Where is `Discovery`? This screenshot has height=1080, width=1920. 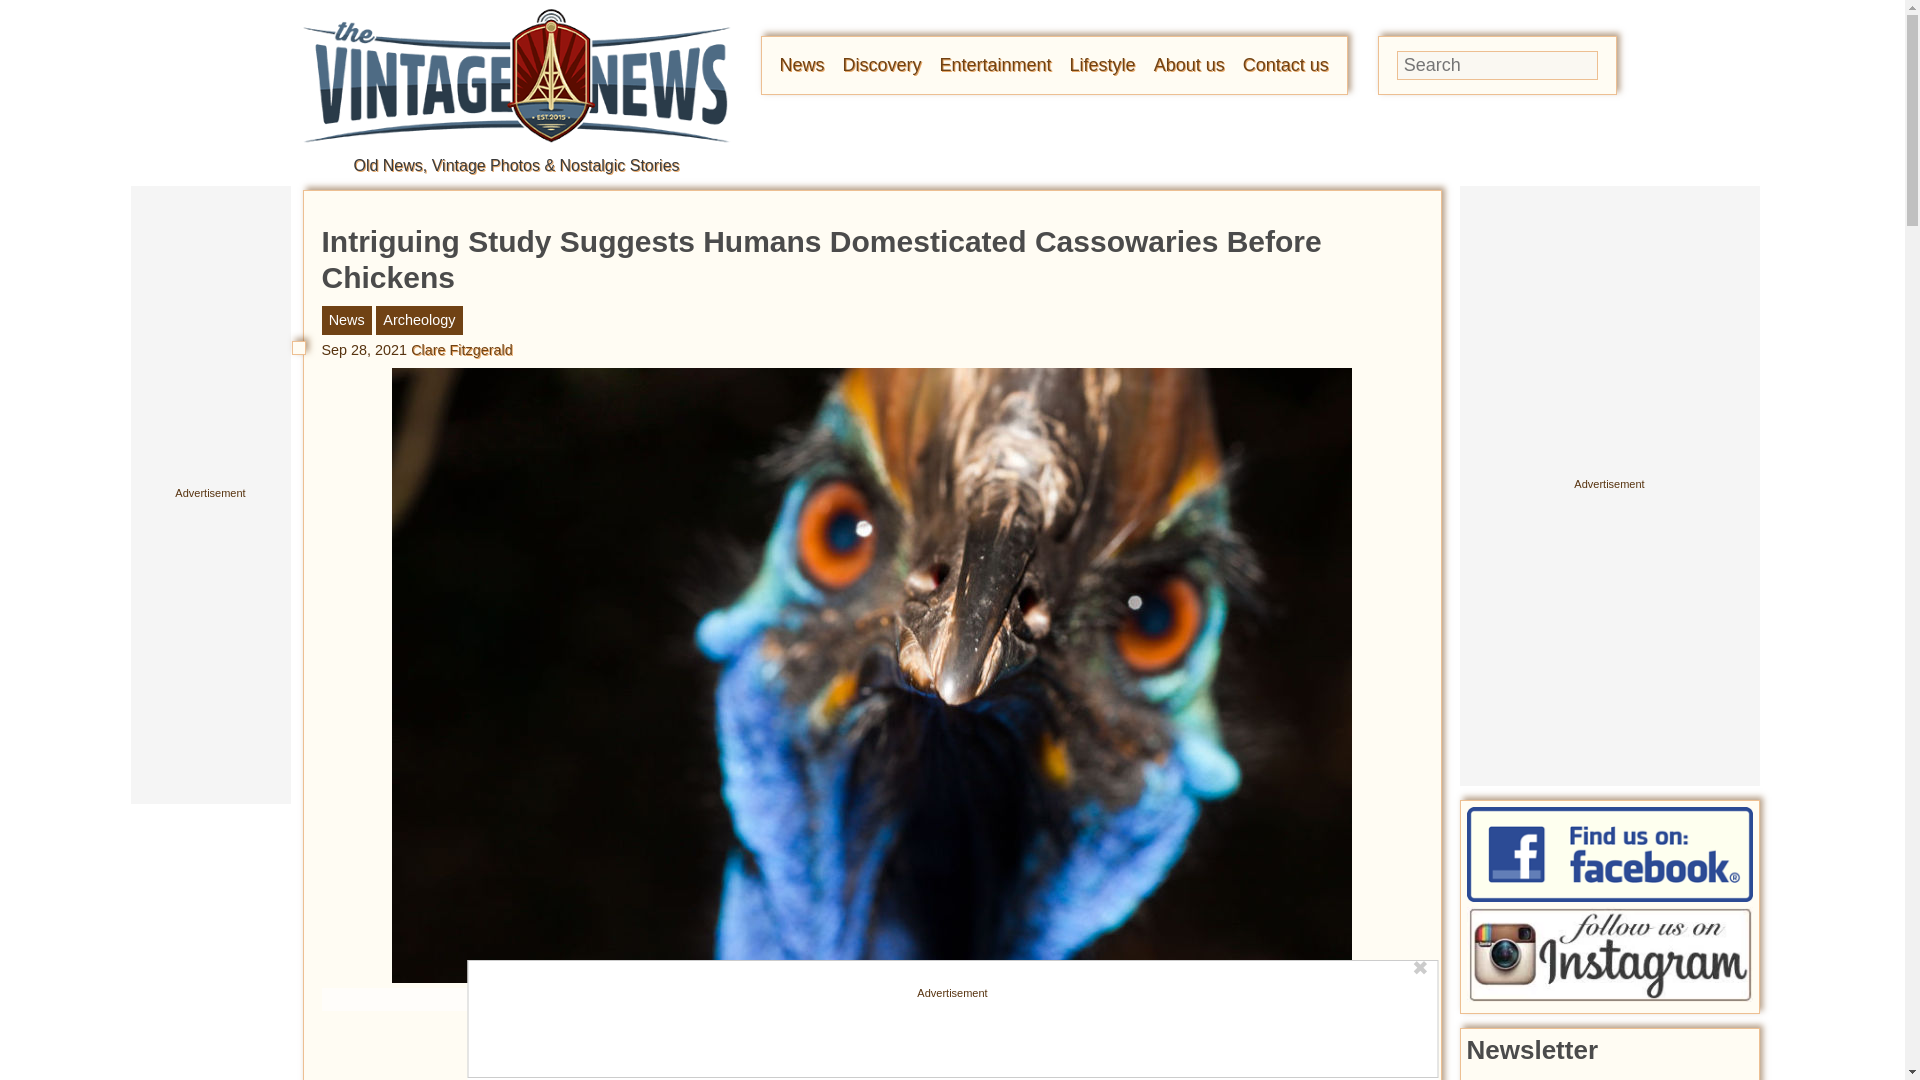
Discovery is located at coordinates (882, 64).